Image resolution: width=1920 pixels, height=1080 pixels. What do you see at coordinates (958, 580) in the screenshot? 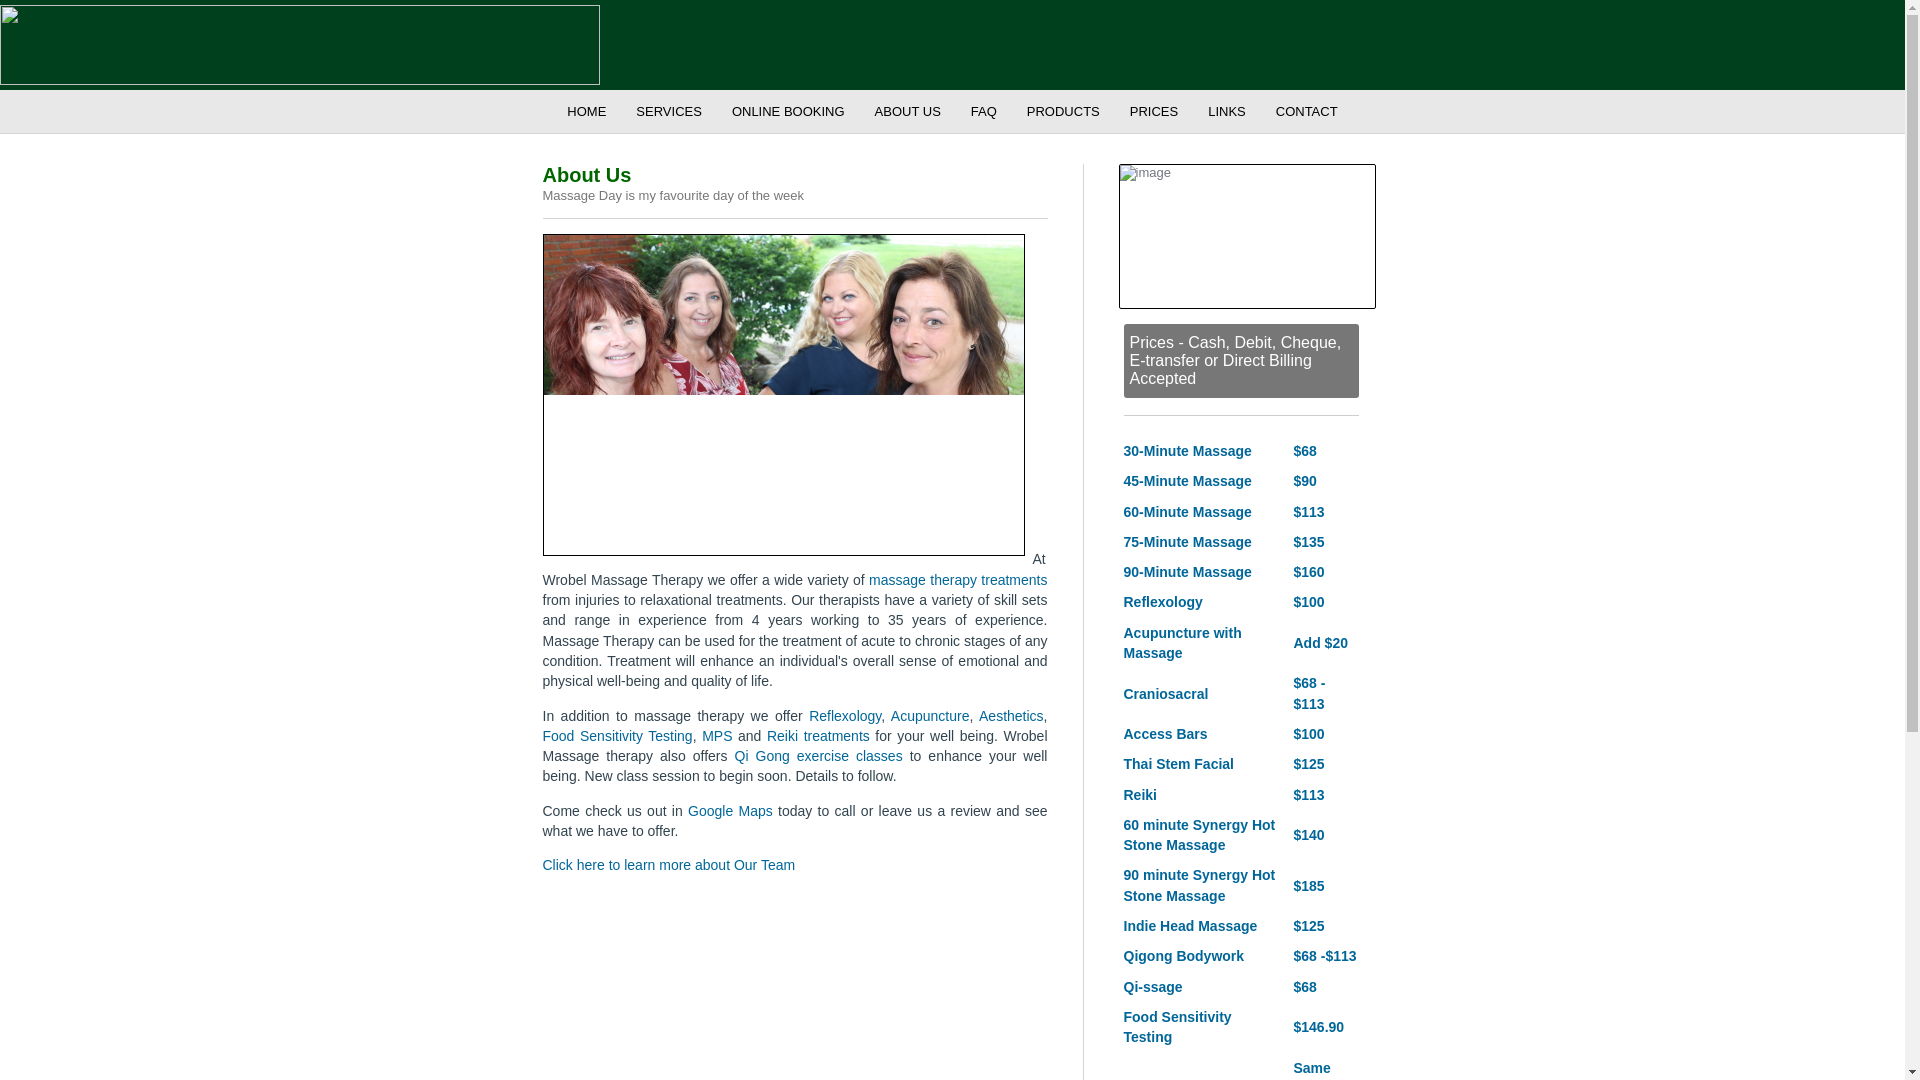
I see `massage therapy treatments` at bounding box center [958, 580].